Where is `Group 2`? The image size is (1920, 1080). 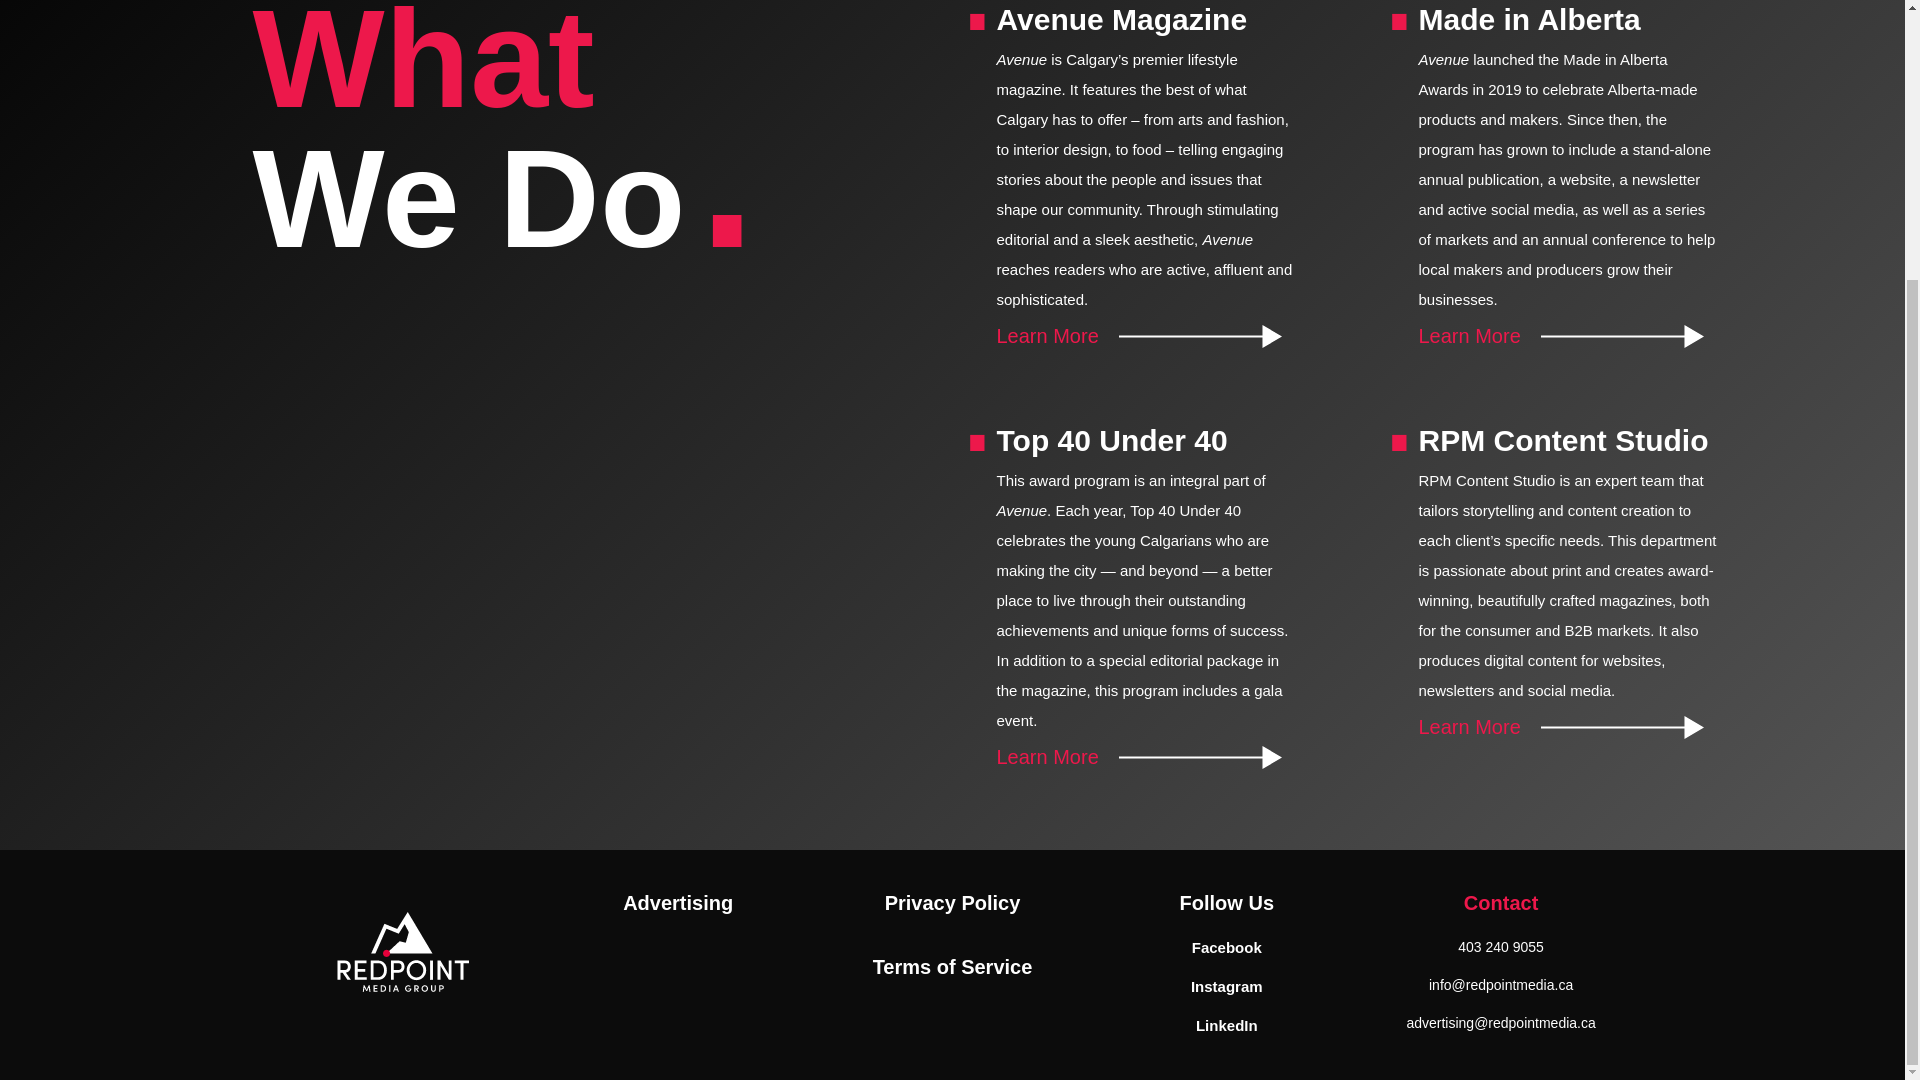
Group 2 is located at coordinates (404, 952).